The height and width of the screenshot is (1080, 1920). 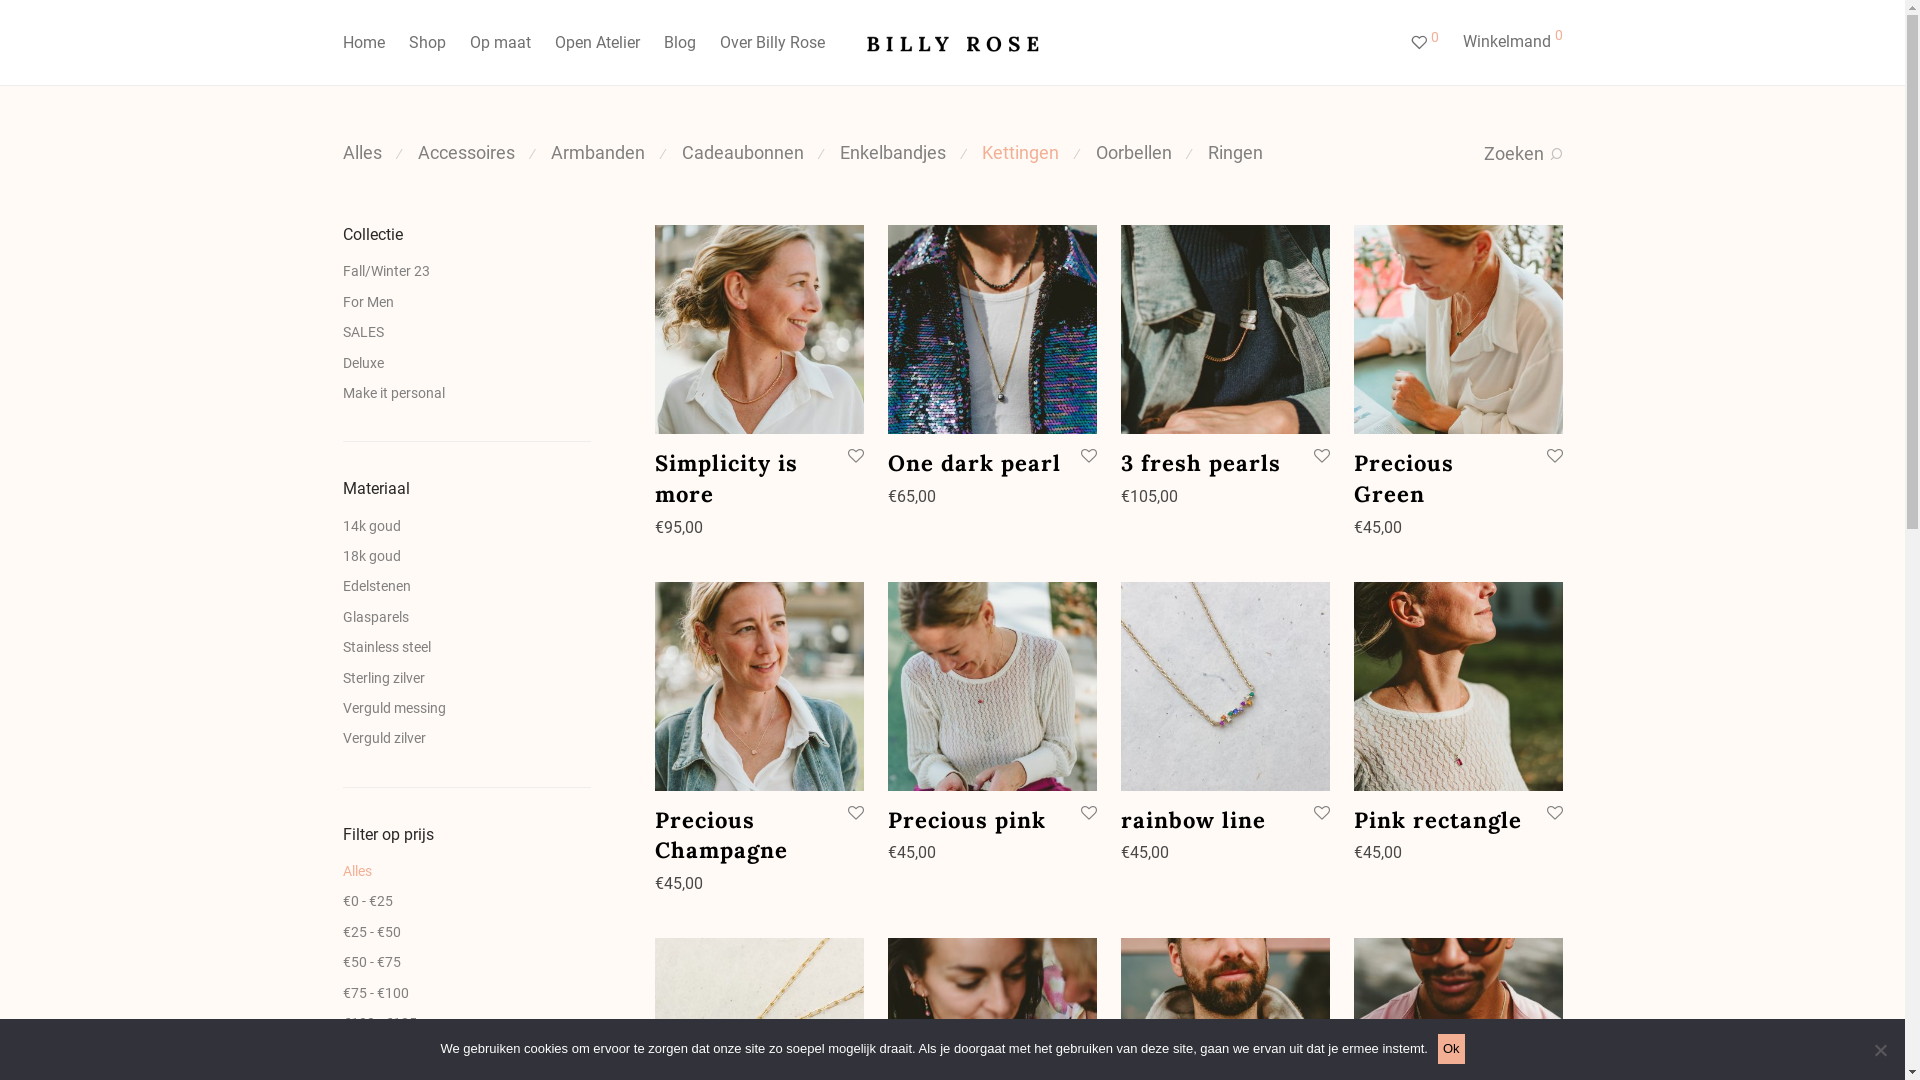 What do you see at coordinates (1320, 456) in the screenshot?
I see `Add to Wishlist` at bounding box center [1320, 456].